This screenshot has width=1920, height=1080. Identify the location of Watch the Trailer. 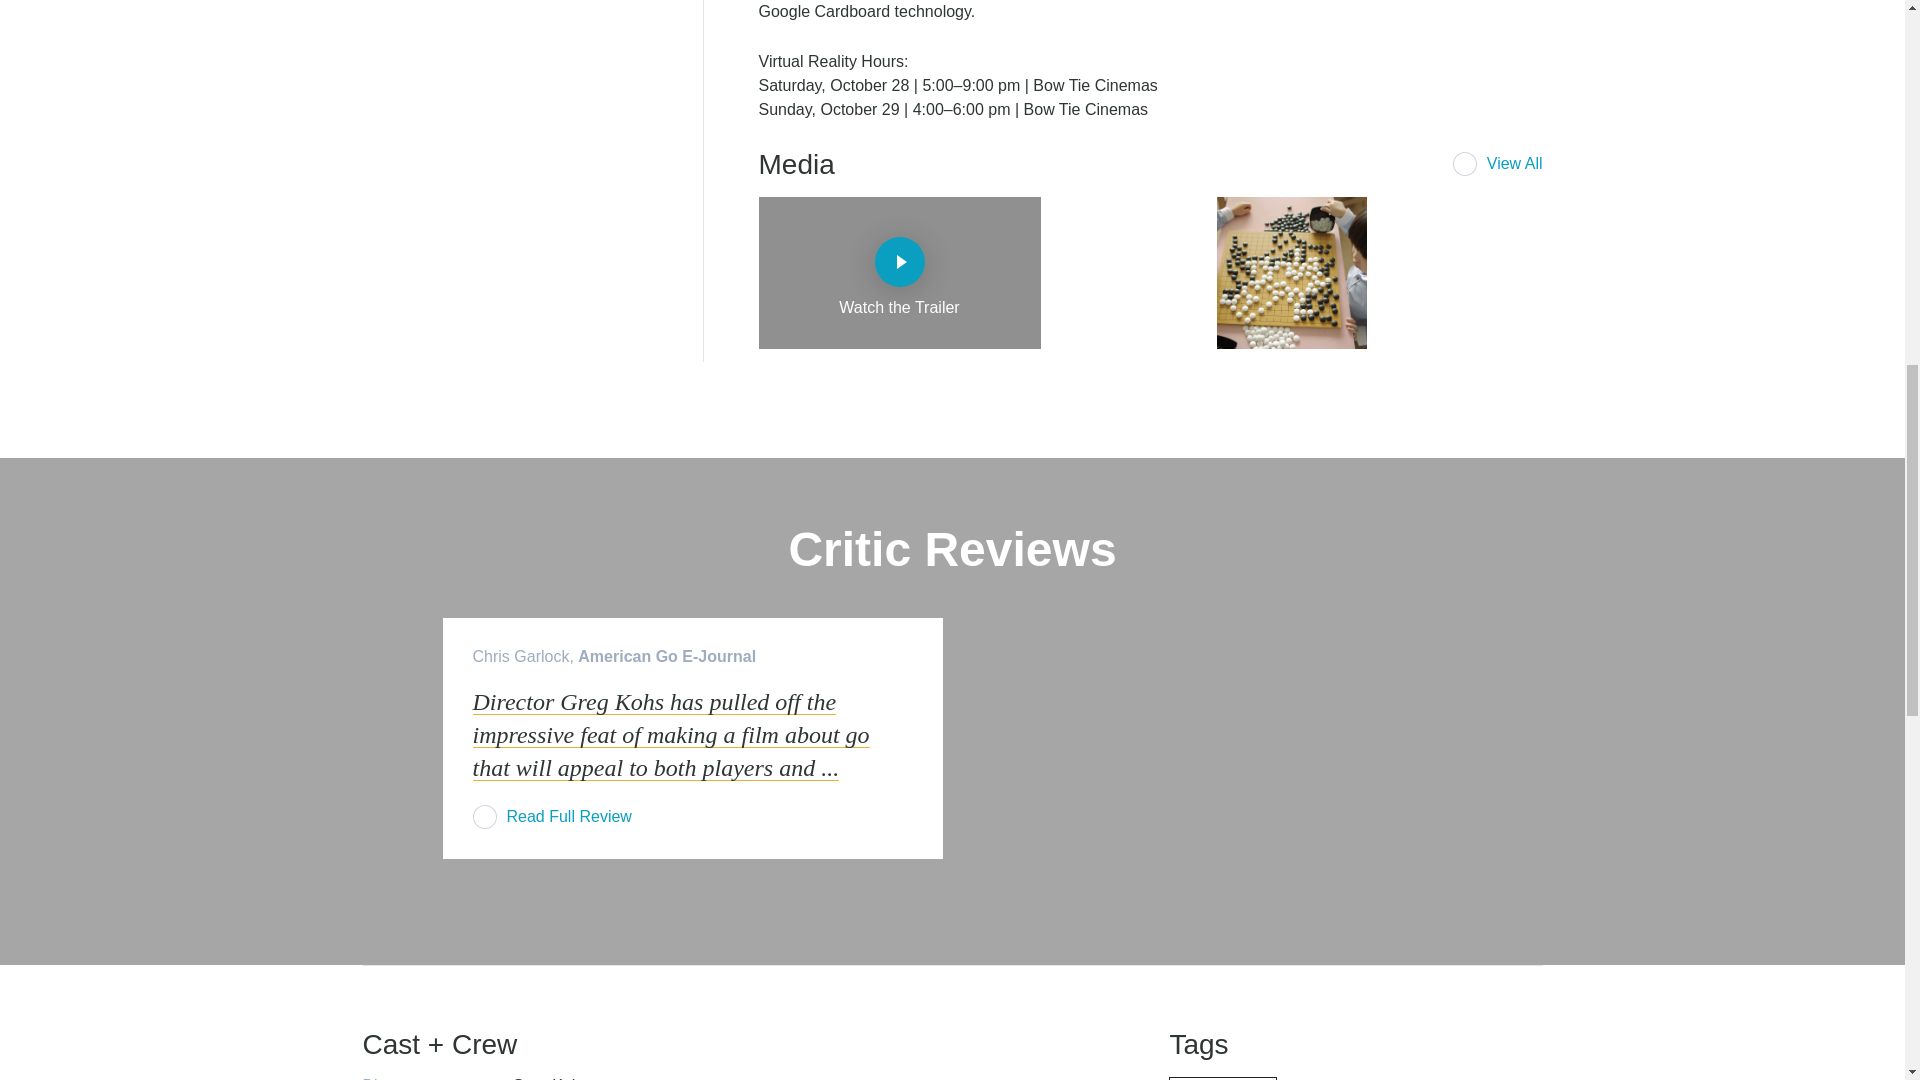
(899, 272).